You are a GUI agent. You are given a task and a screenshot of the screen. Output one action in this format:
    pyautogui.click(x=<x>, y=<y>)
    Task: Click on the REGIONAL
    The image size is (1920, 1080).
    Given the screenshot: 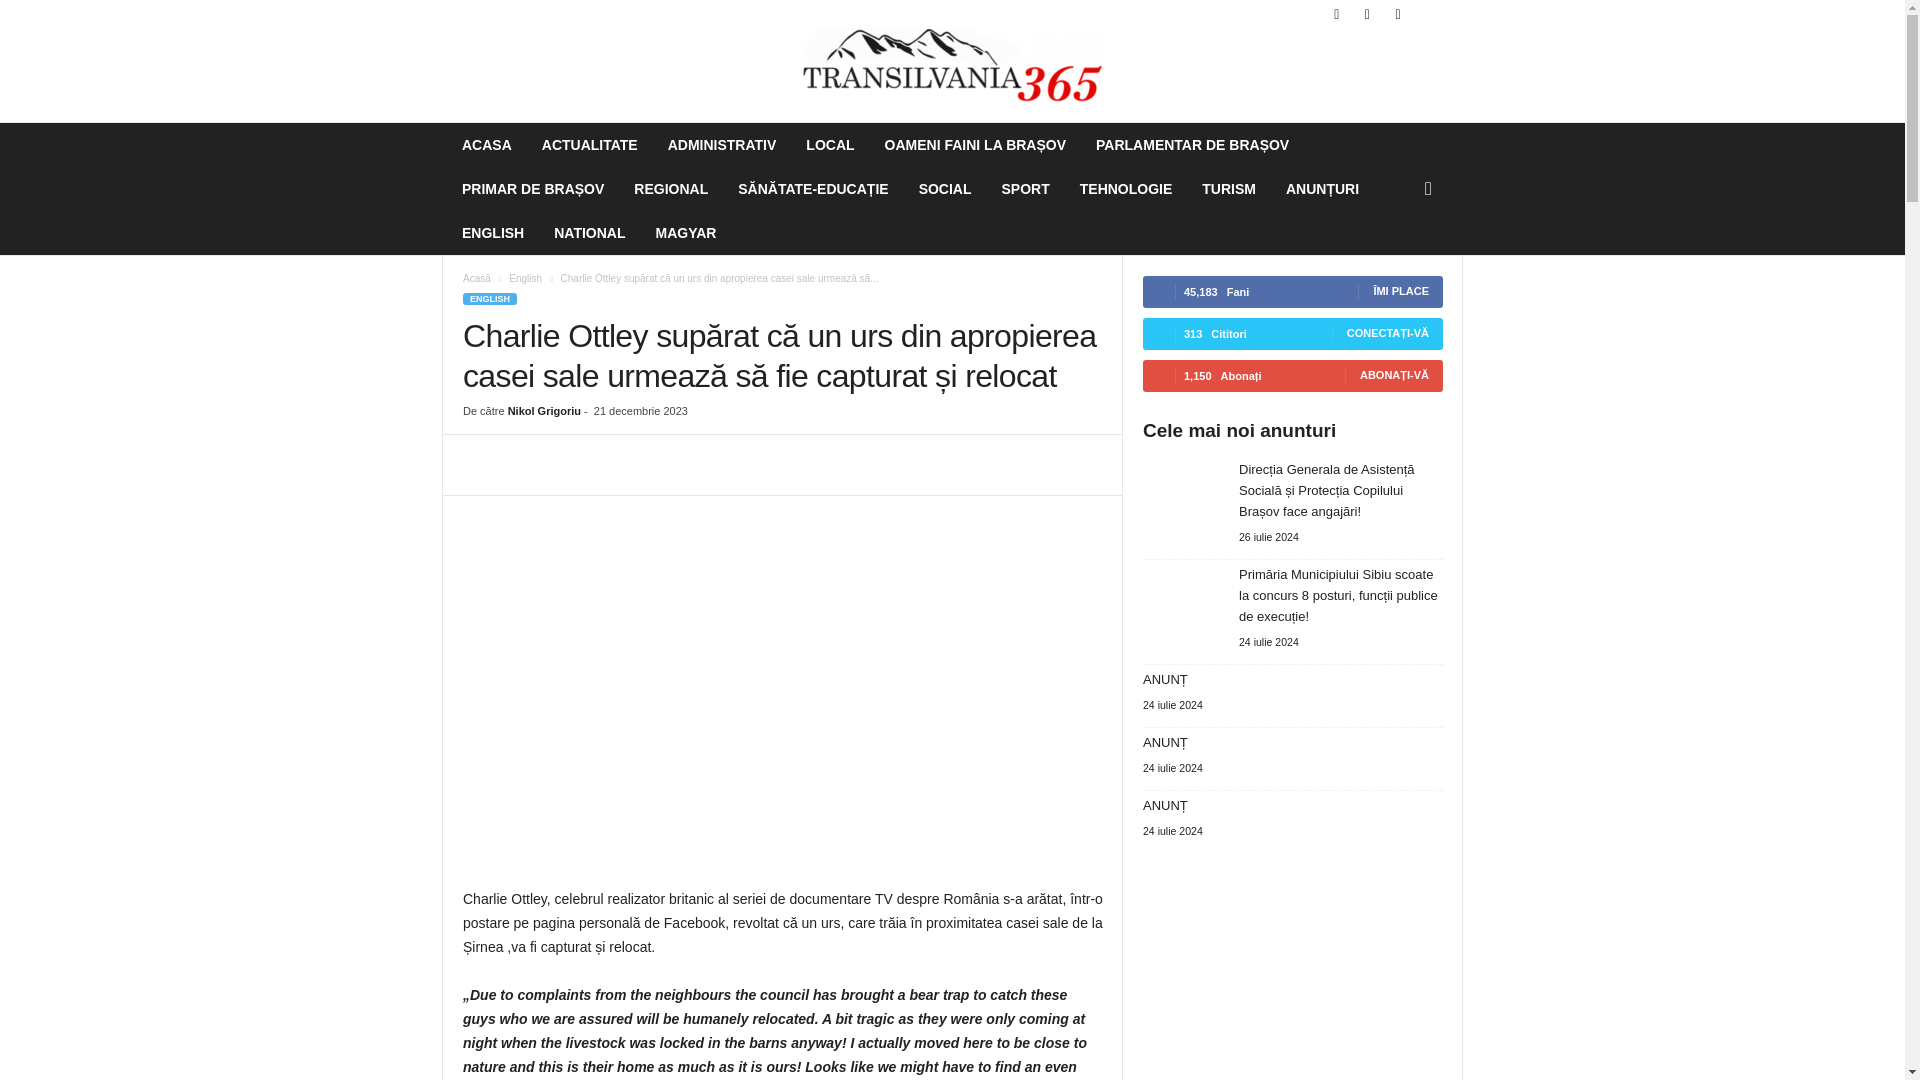 What is the action you would take?
    pyautogui.click(x=670, y=188)
    